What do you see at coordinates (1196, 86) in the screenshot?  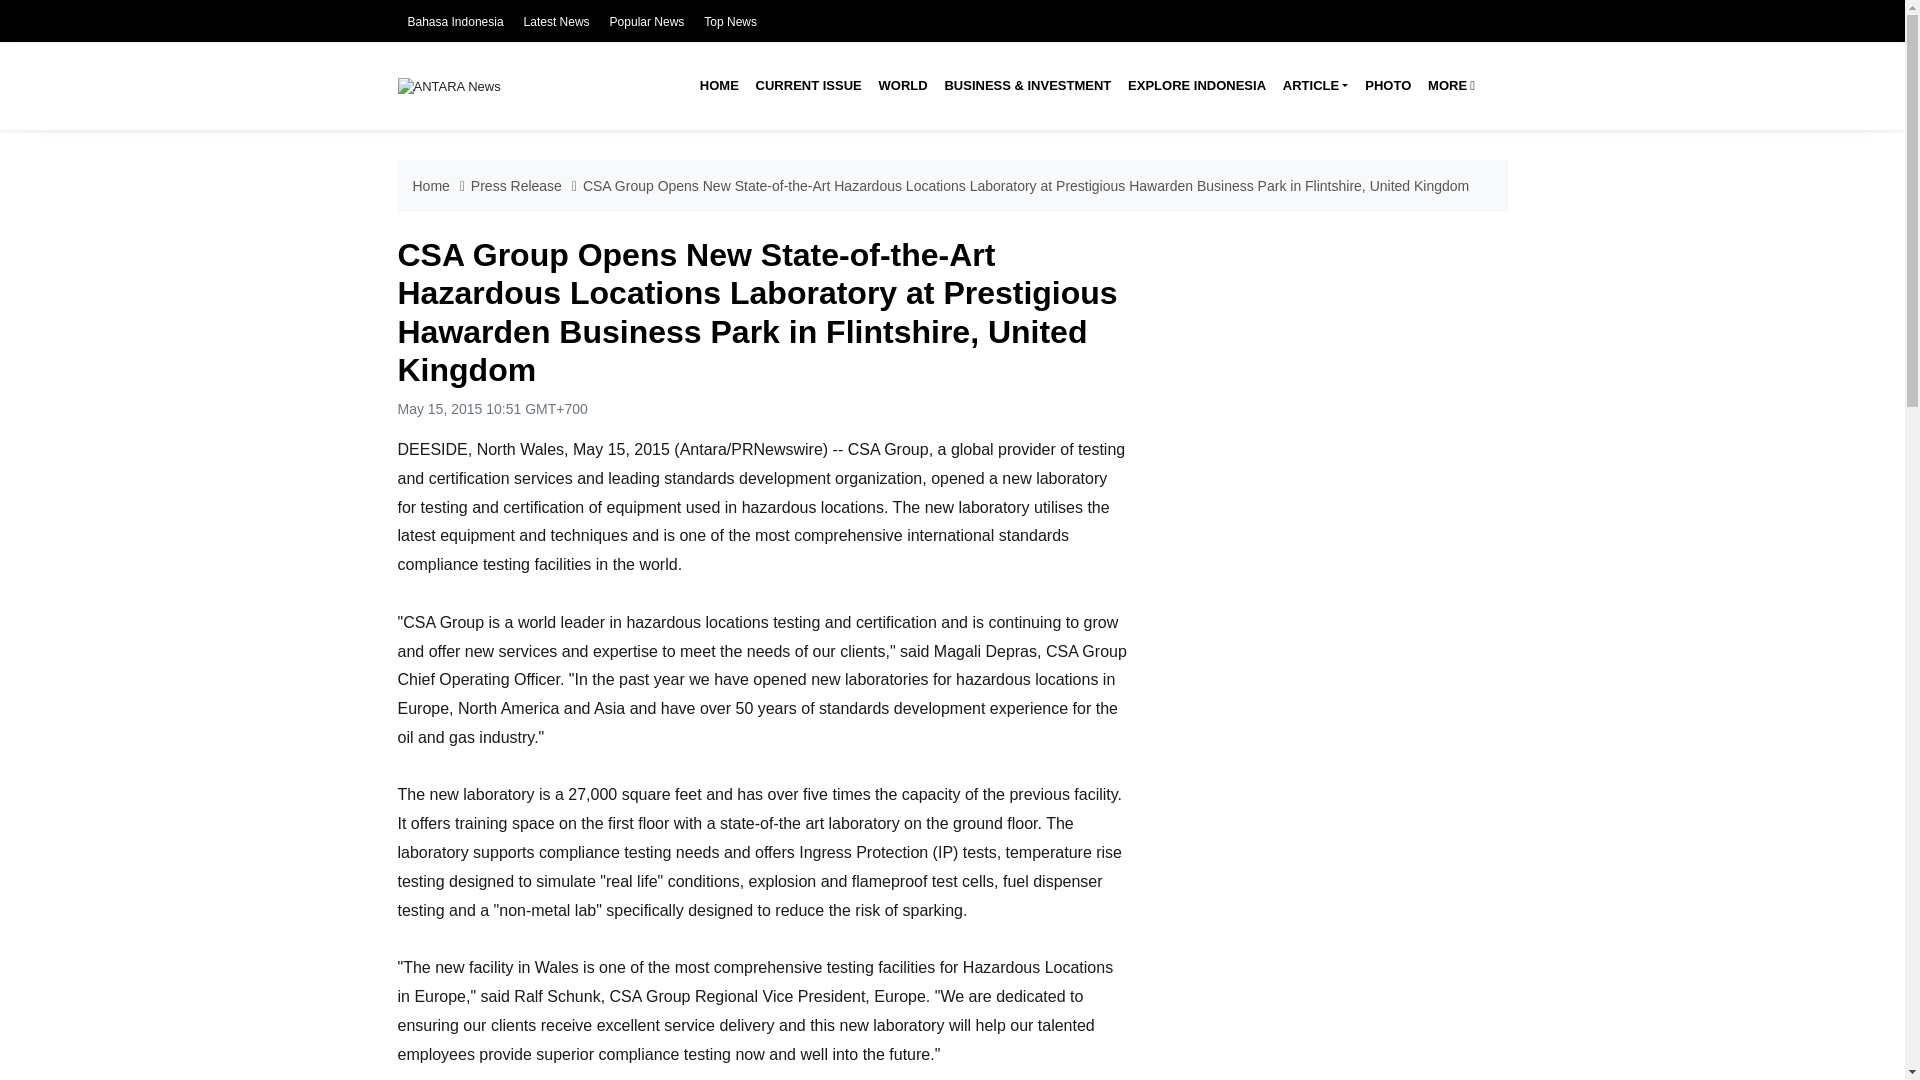 I see `Explore Indonesia` at bounding box center [1196, 86].